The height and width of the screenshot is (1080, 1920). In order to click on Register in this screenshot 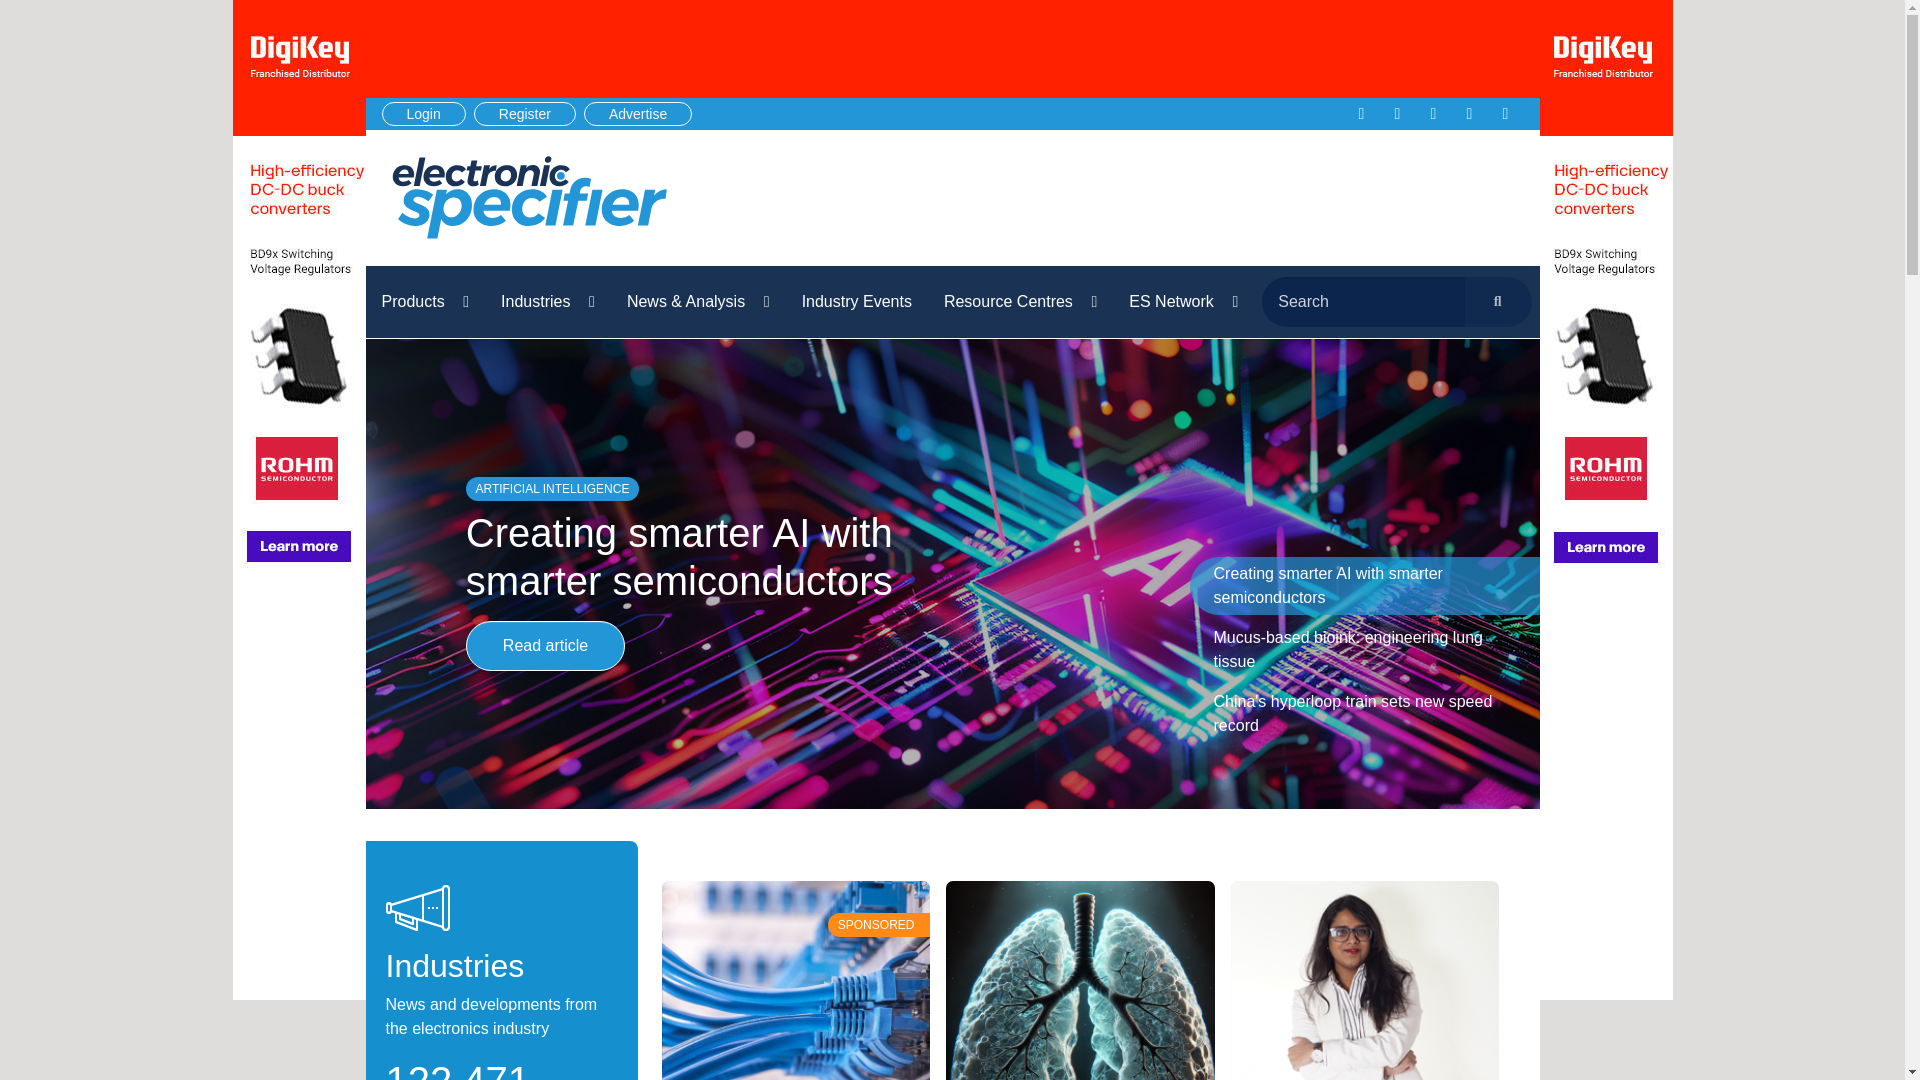, I will do `click(525, 114)`.